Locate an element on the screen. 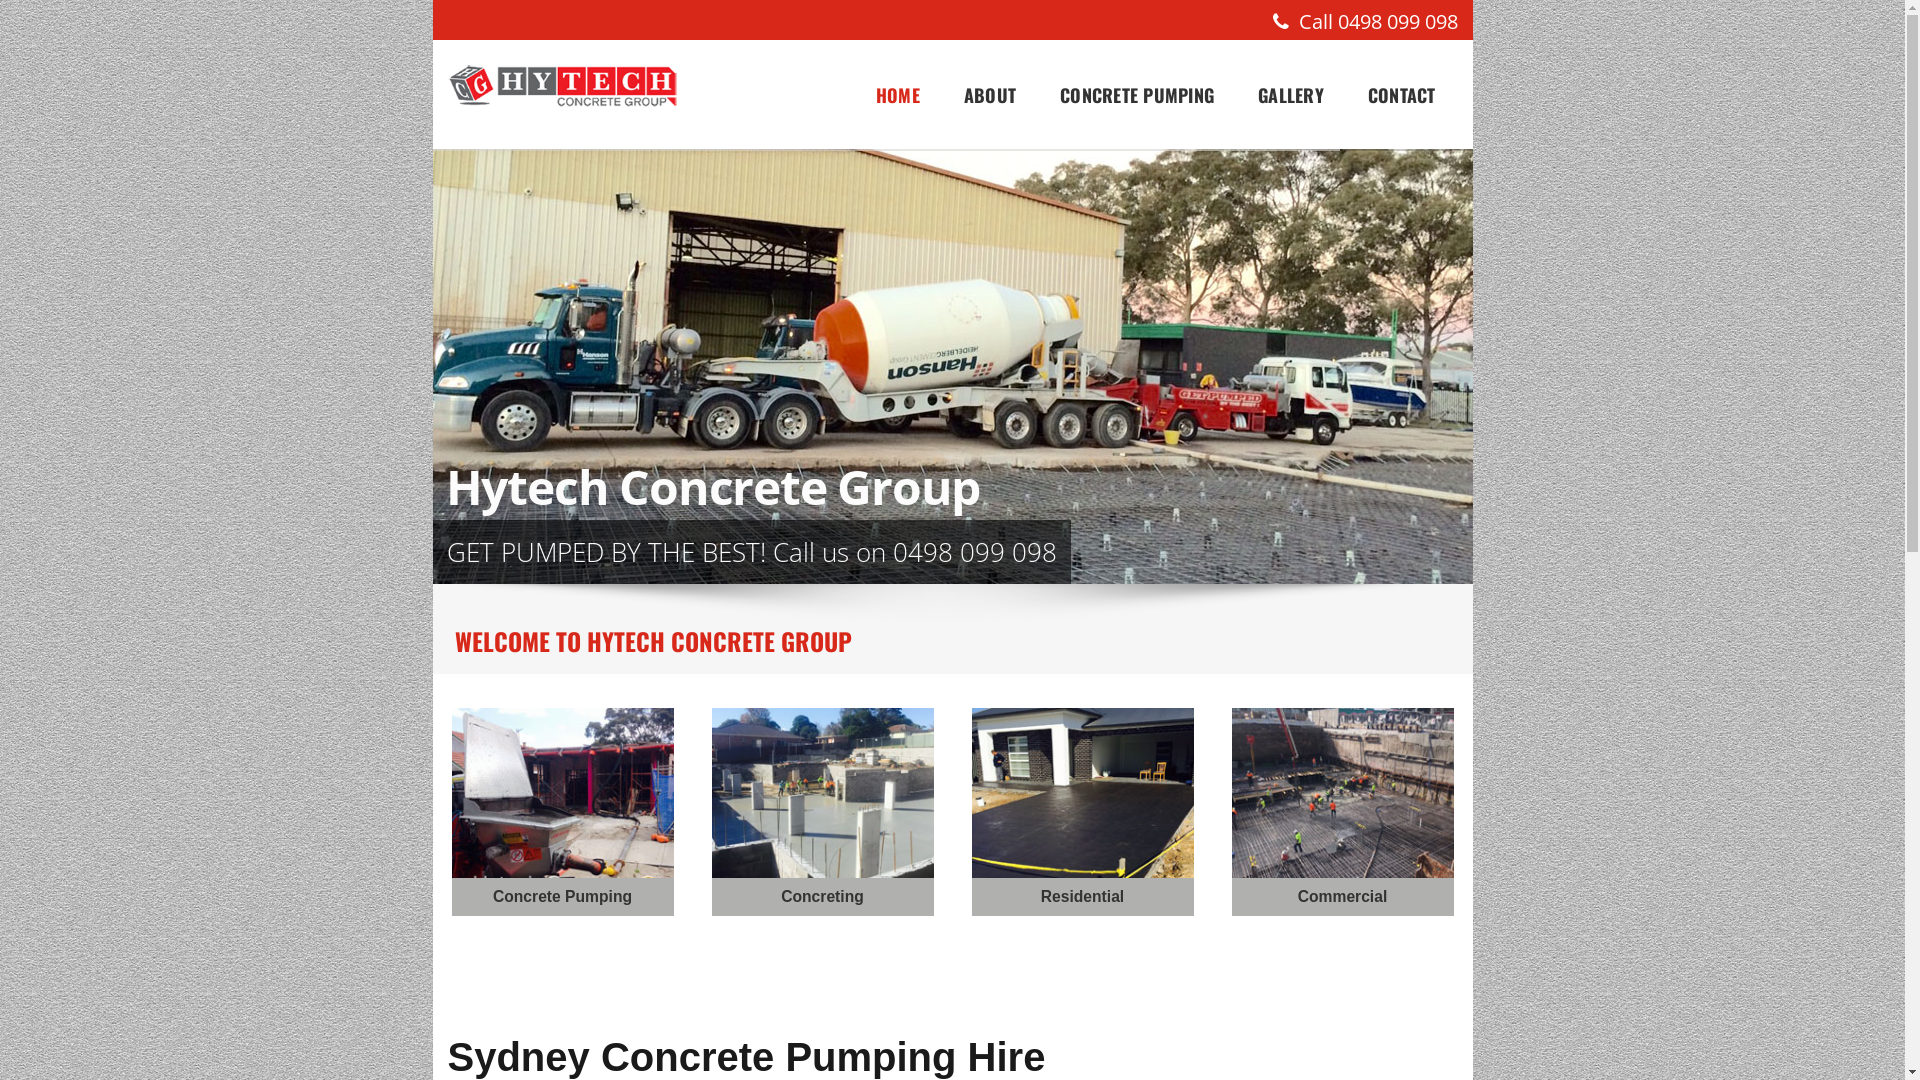 The image size is (1920, 1080). CONTACT is located at coordinates (1402, 94).